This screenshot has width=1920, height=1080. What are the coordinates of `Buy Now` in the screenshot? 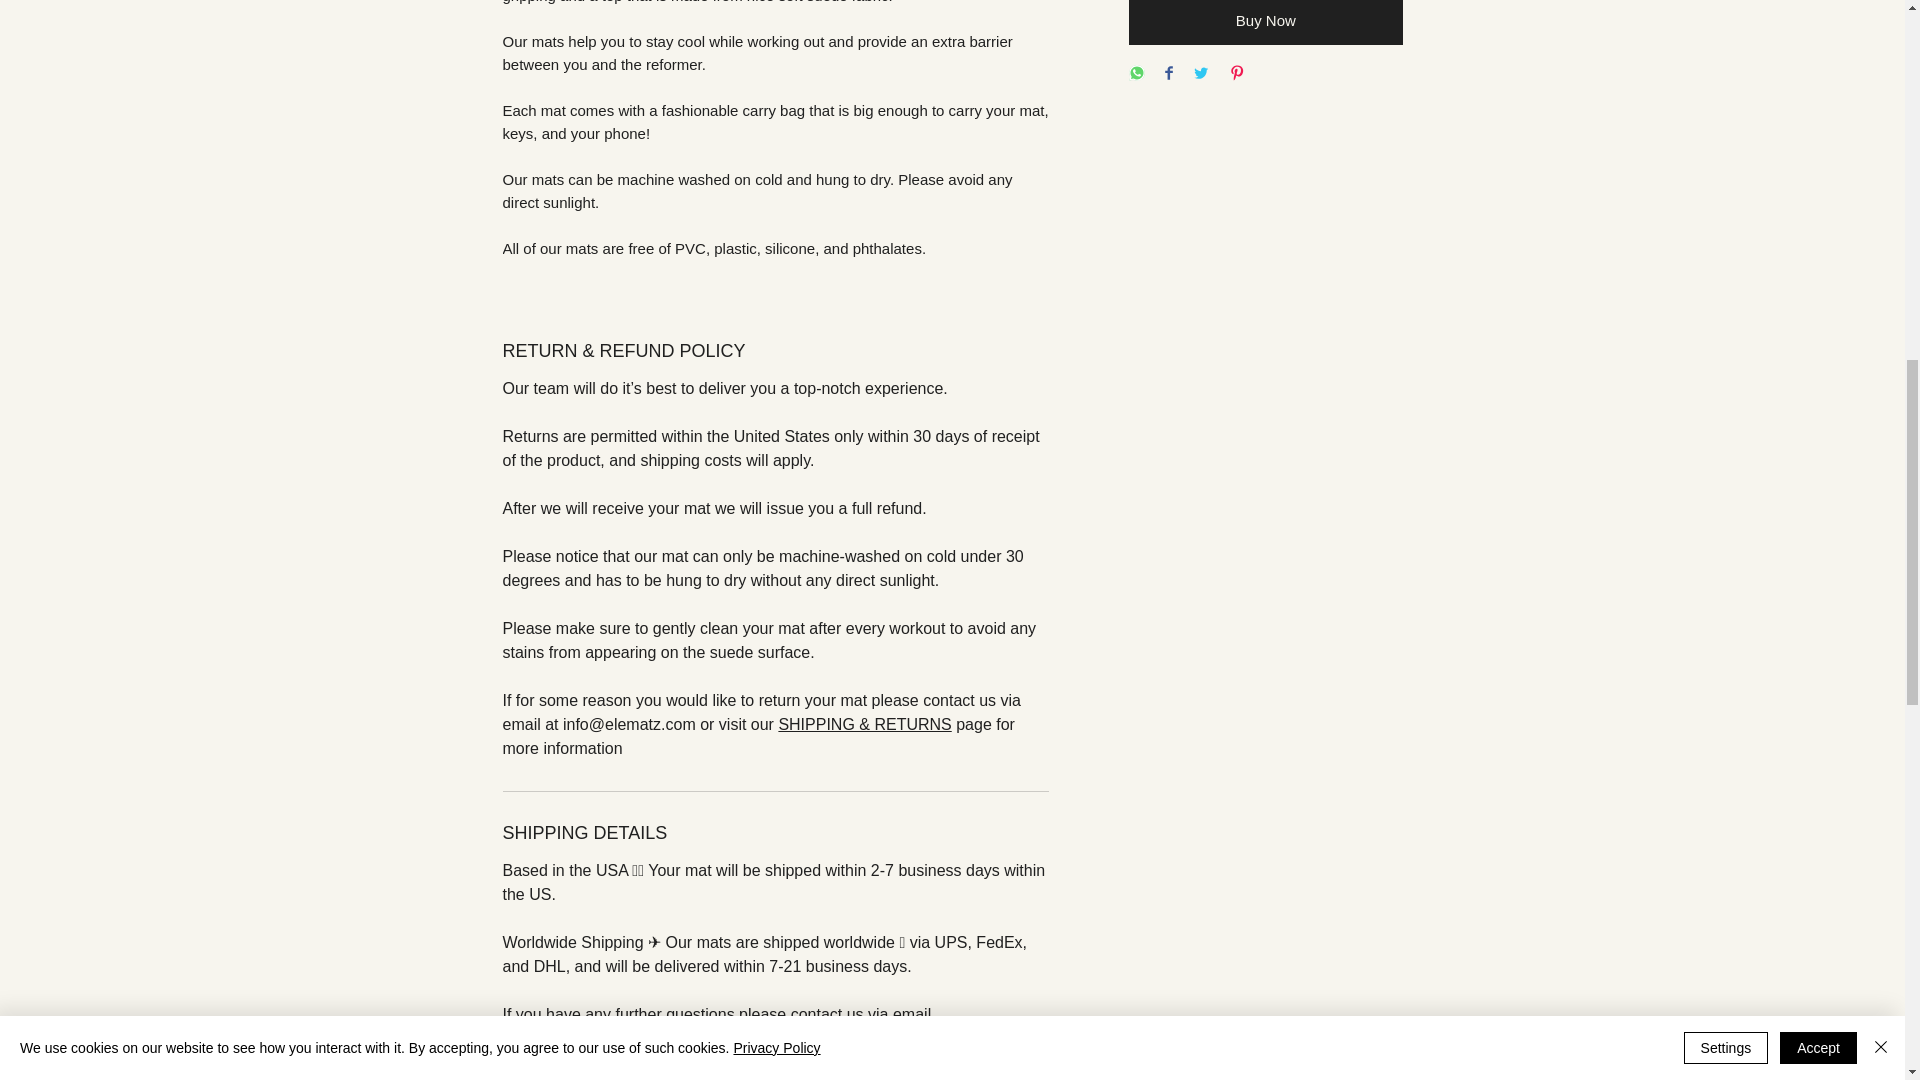 It's located at (1264, 22).